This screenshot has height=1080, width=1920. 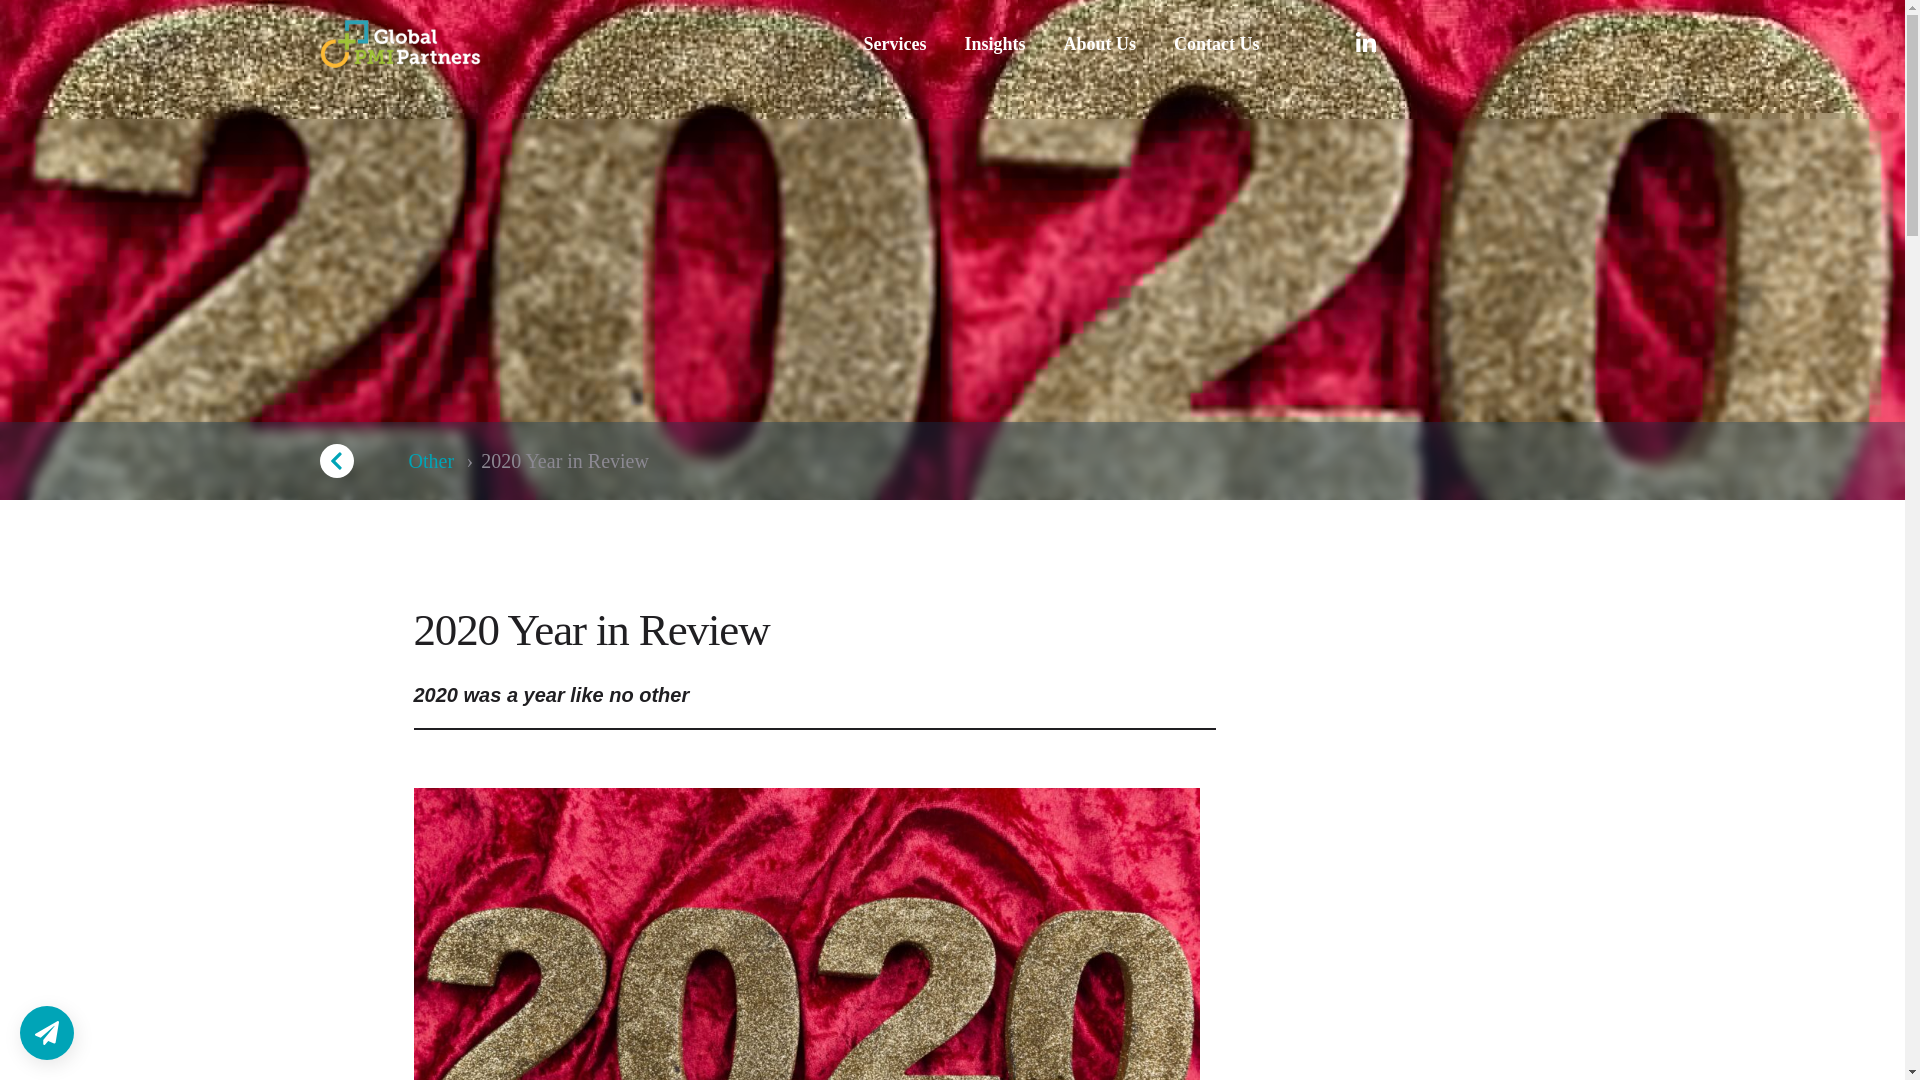 I want to click on Services, so click(x=894, y=44).